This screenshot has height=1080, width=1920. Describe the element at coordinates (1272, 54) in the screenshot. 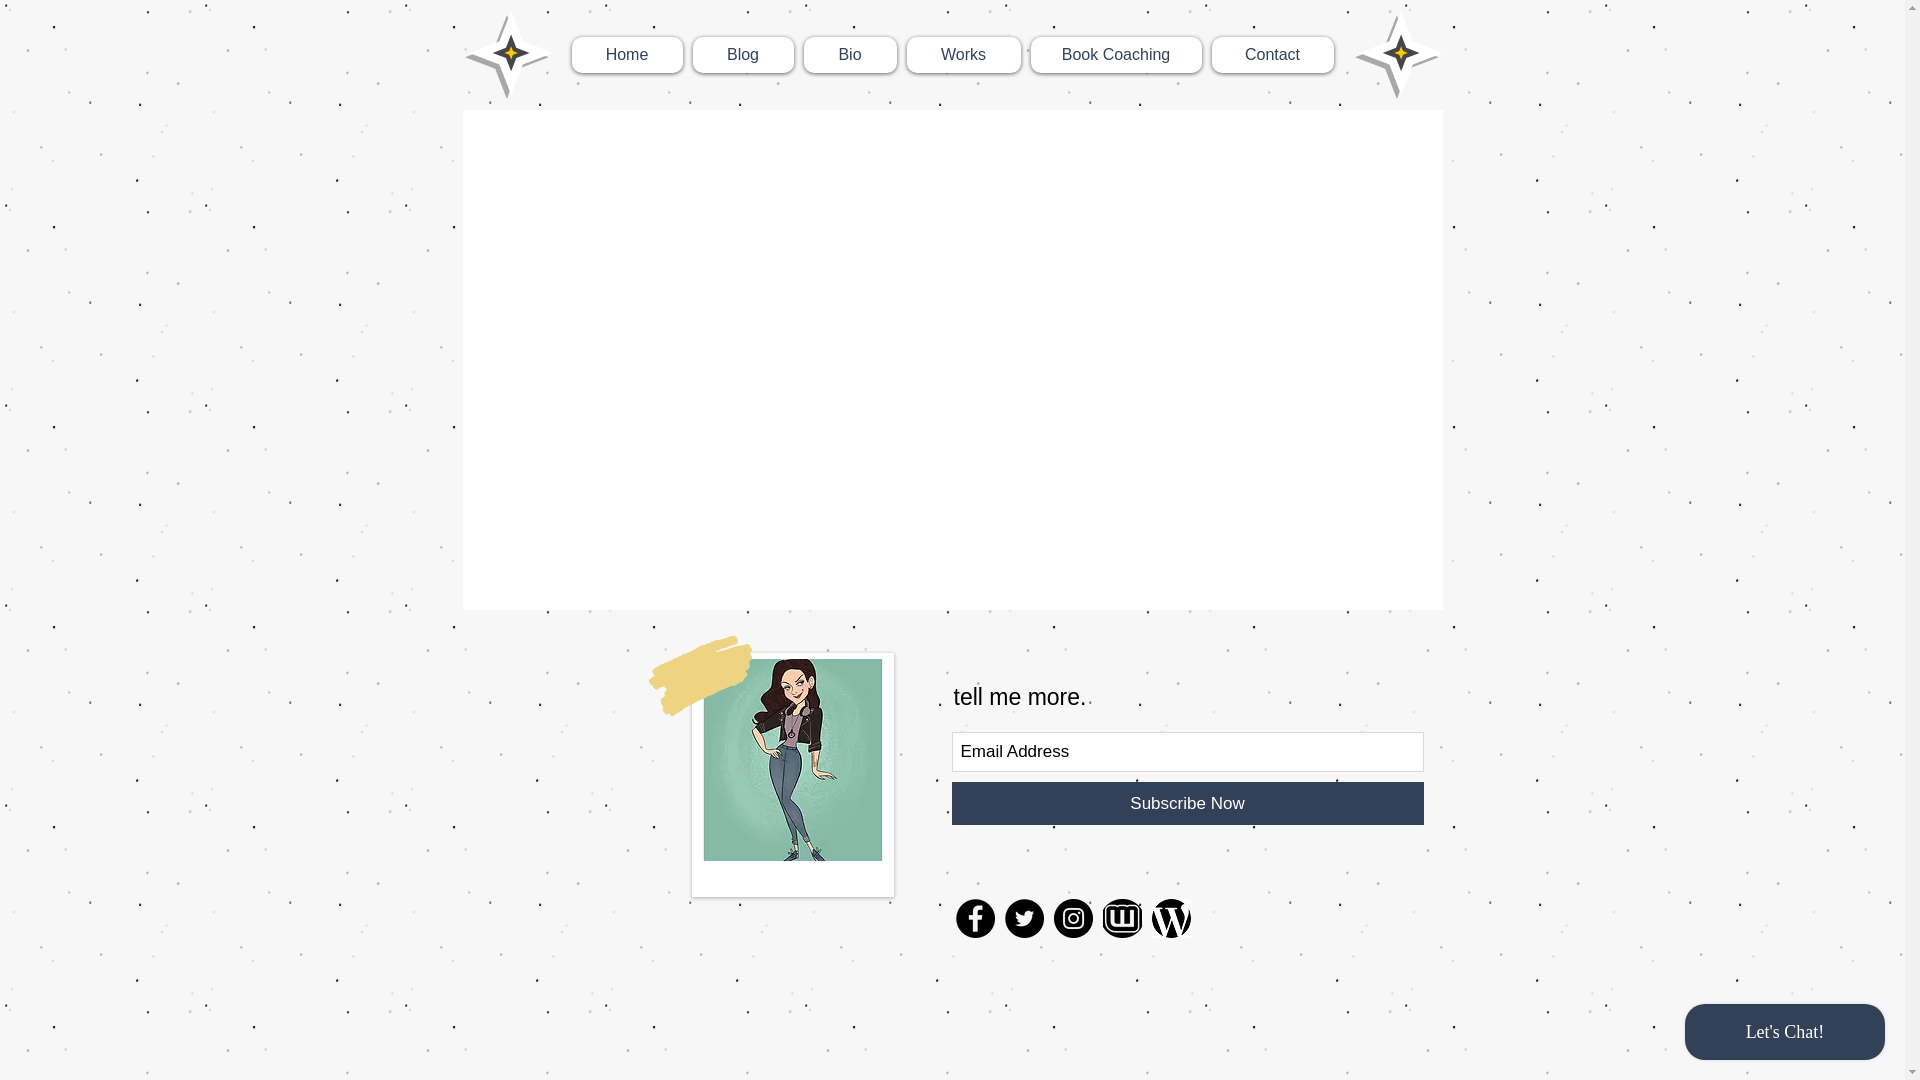

I see `Contact` at that location.